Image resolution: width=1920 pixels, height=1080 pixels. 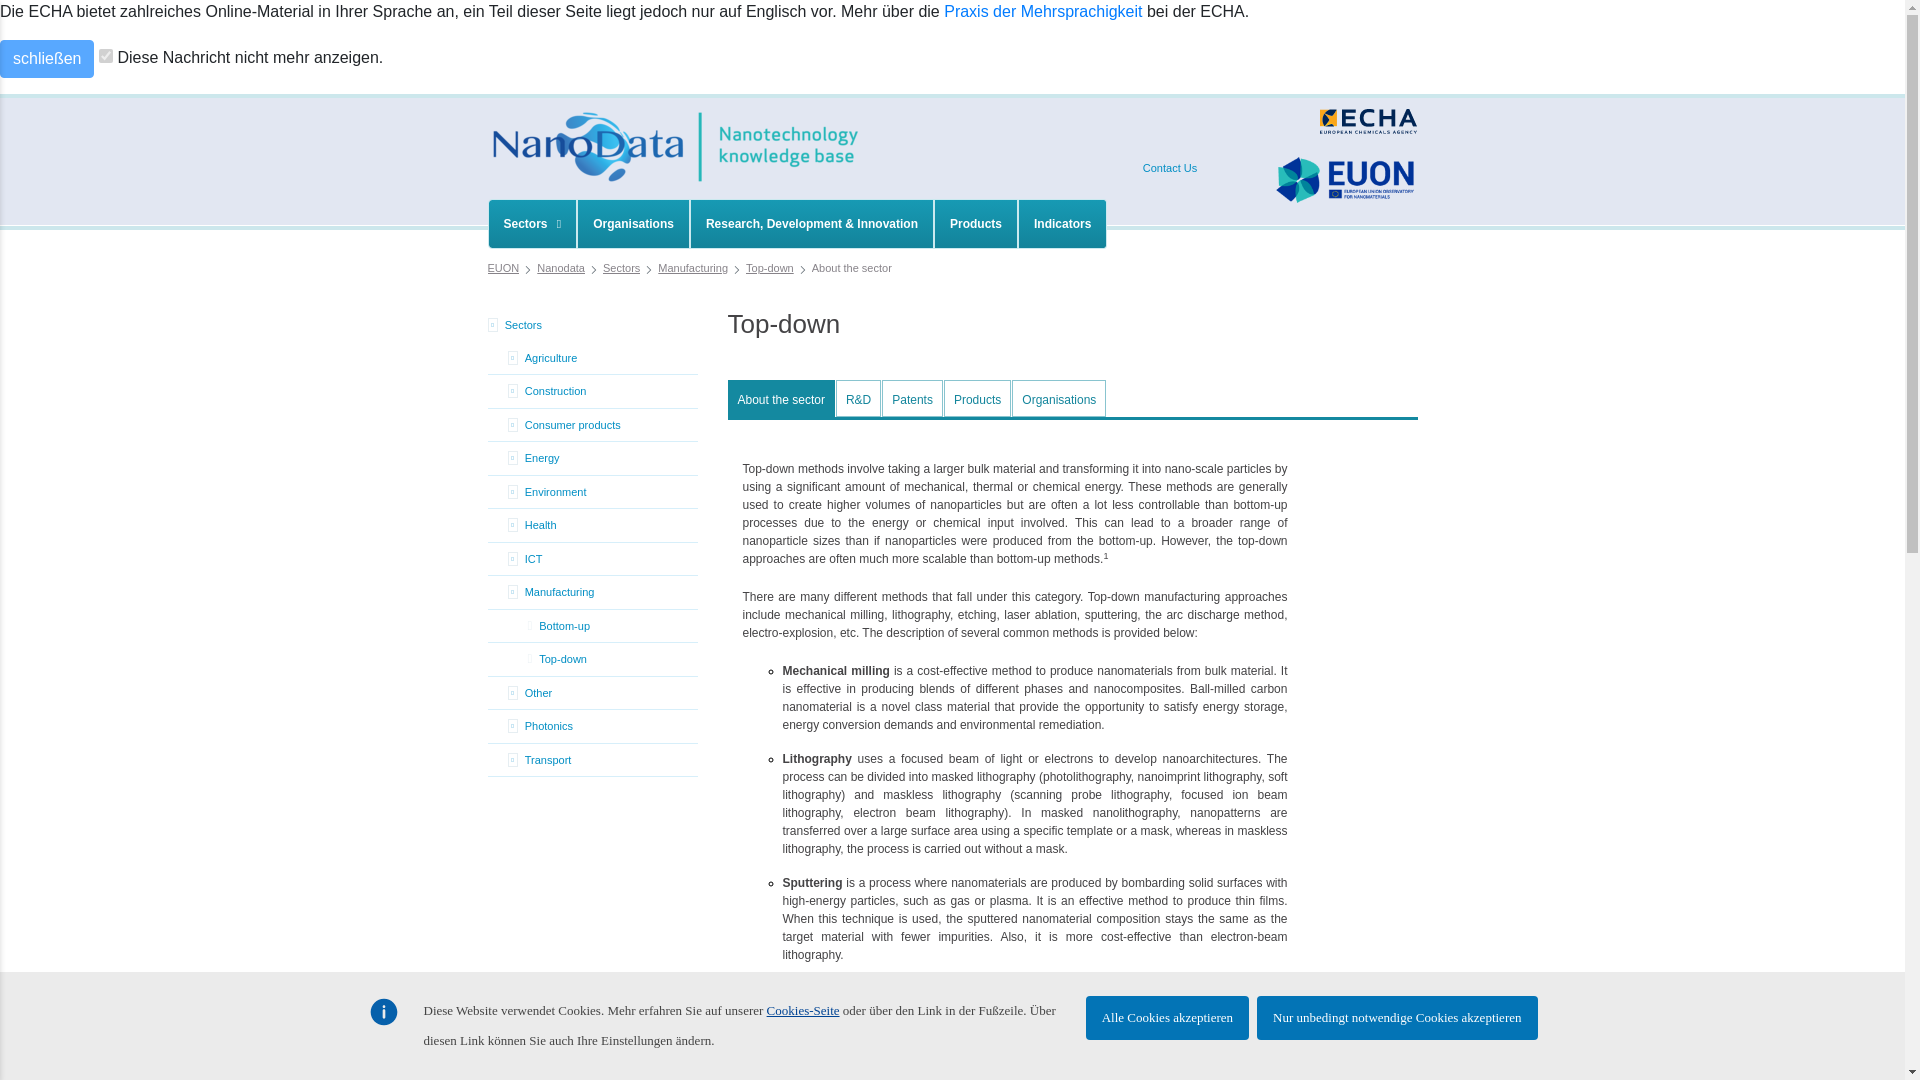 What do you see at coordinates (633, 224) in the screenshot?
I see `Organisations` at bounding box center [633, 224].